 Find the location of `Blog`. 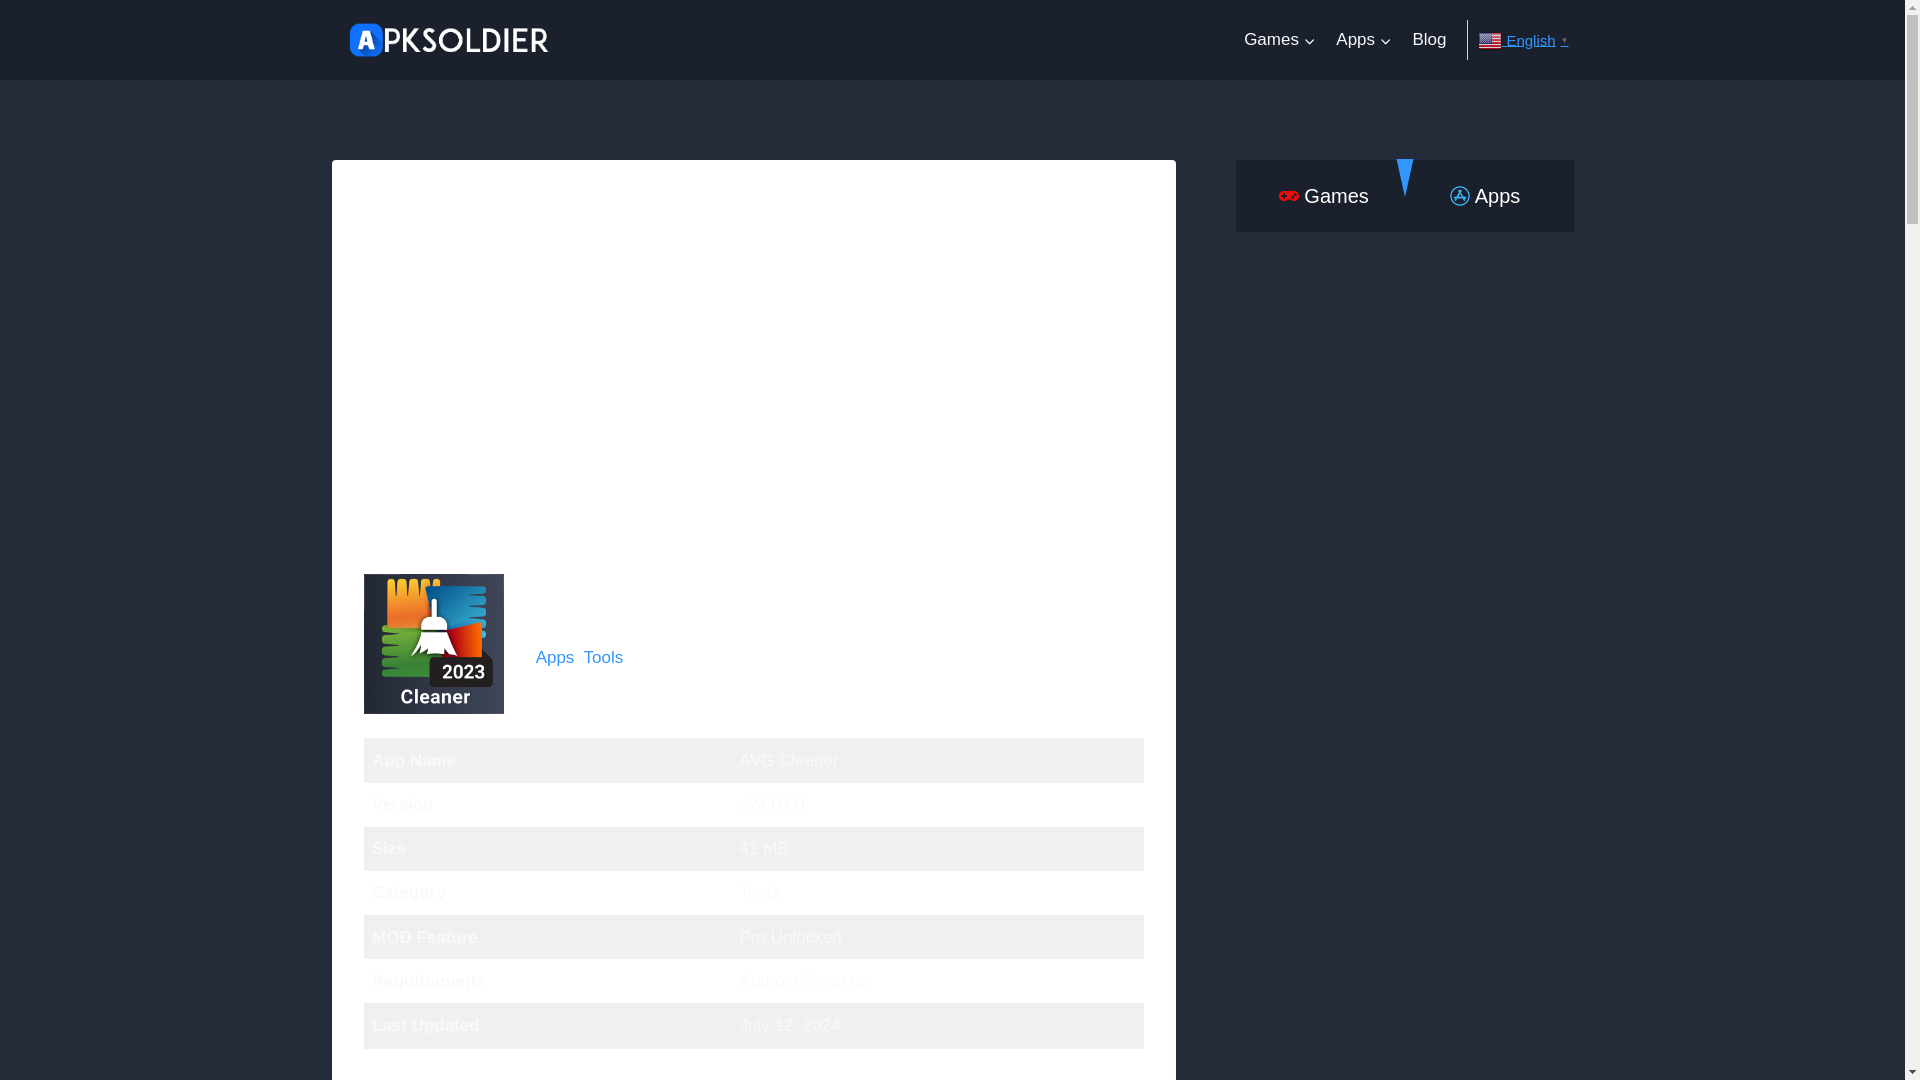

Blog is located at coordinates (1428, 40).